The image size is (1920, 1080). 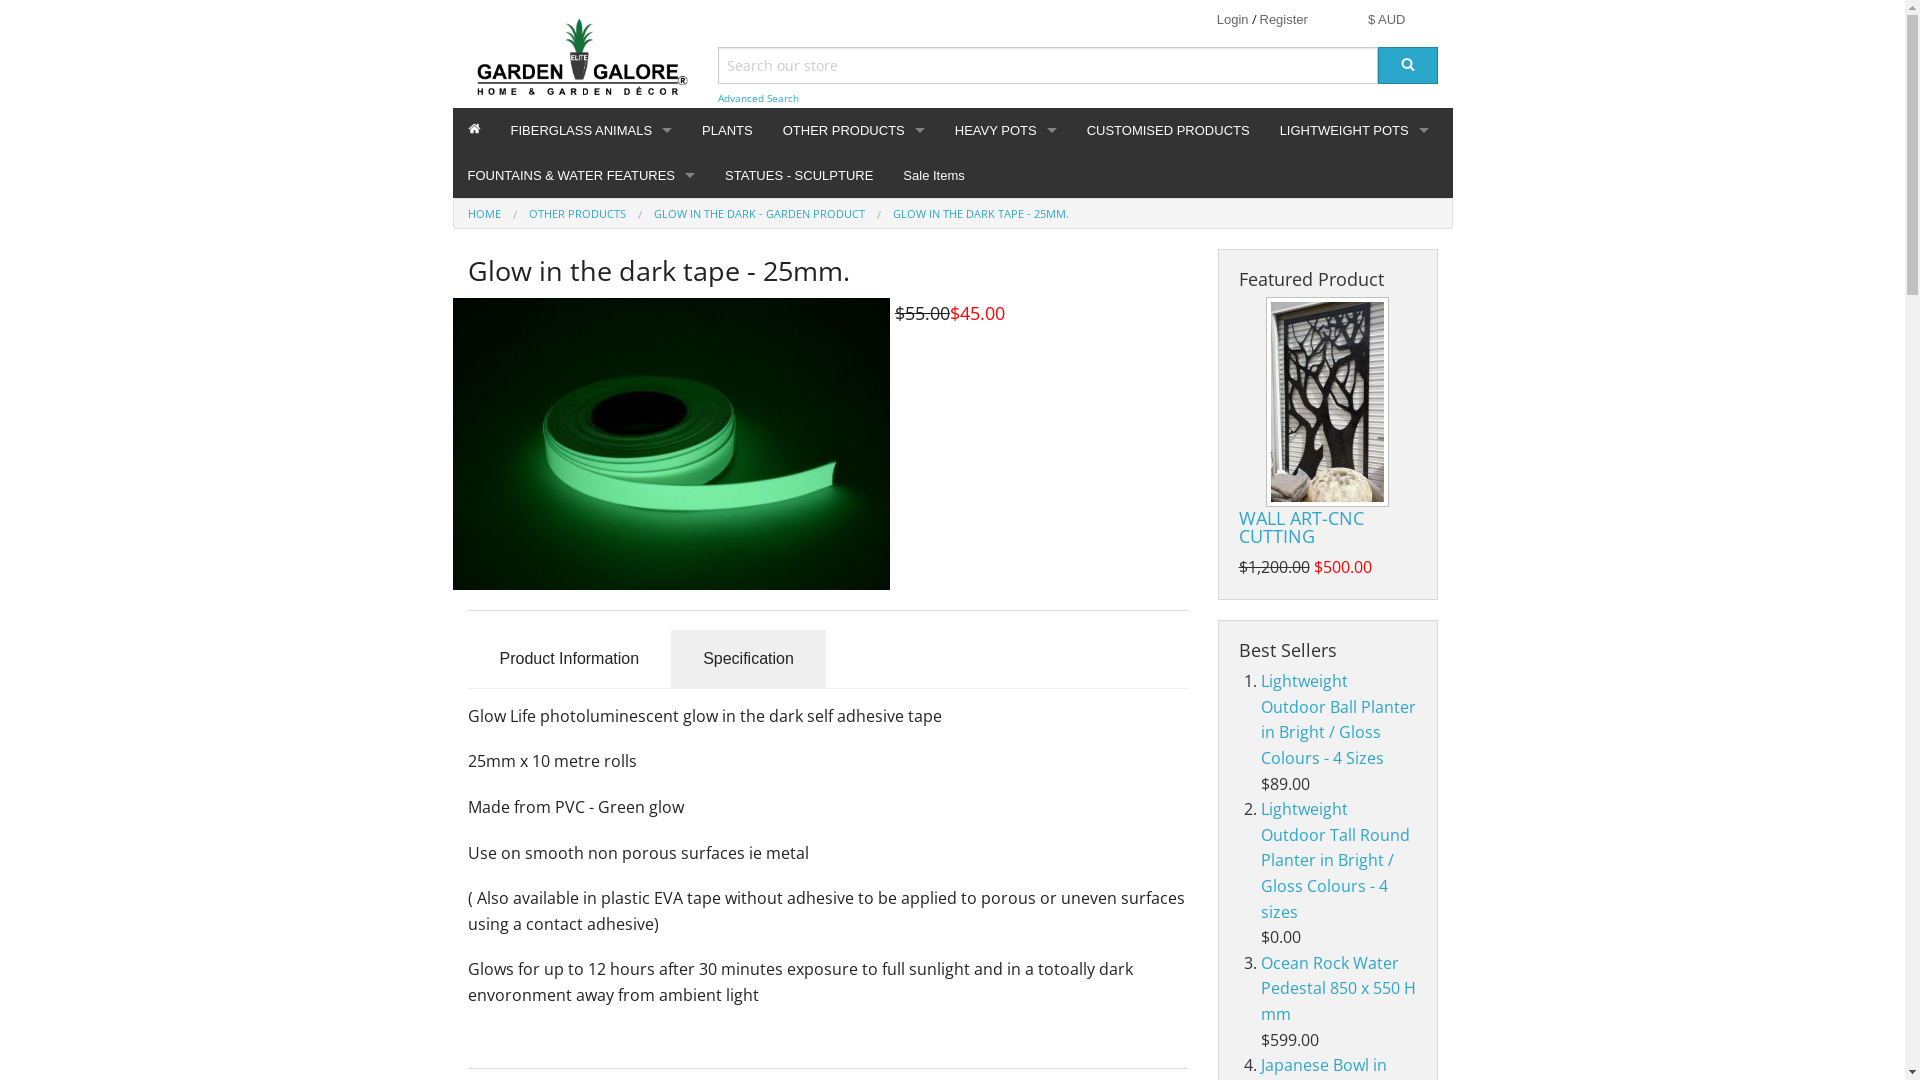 What do you see at coordinates (1006, 200) in the screenshot?
I see `GLAZED CLAY - COLOUR POTS` at bounding box center [1006, 200].